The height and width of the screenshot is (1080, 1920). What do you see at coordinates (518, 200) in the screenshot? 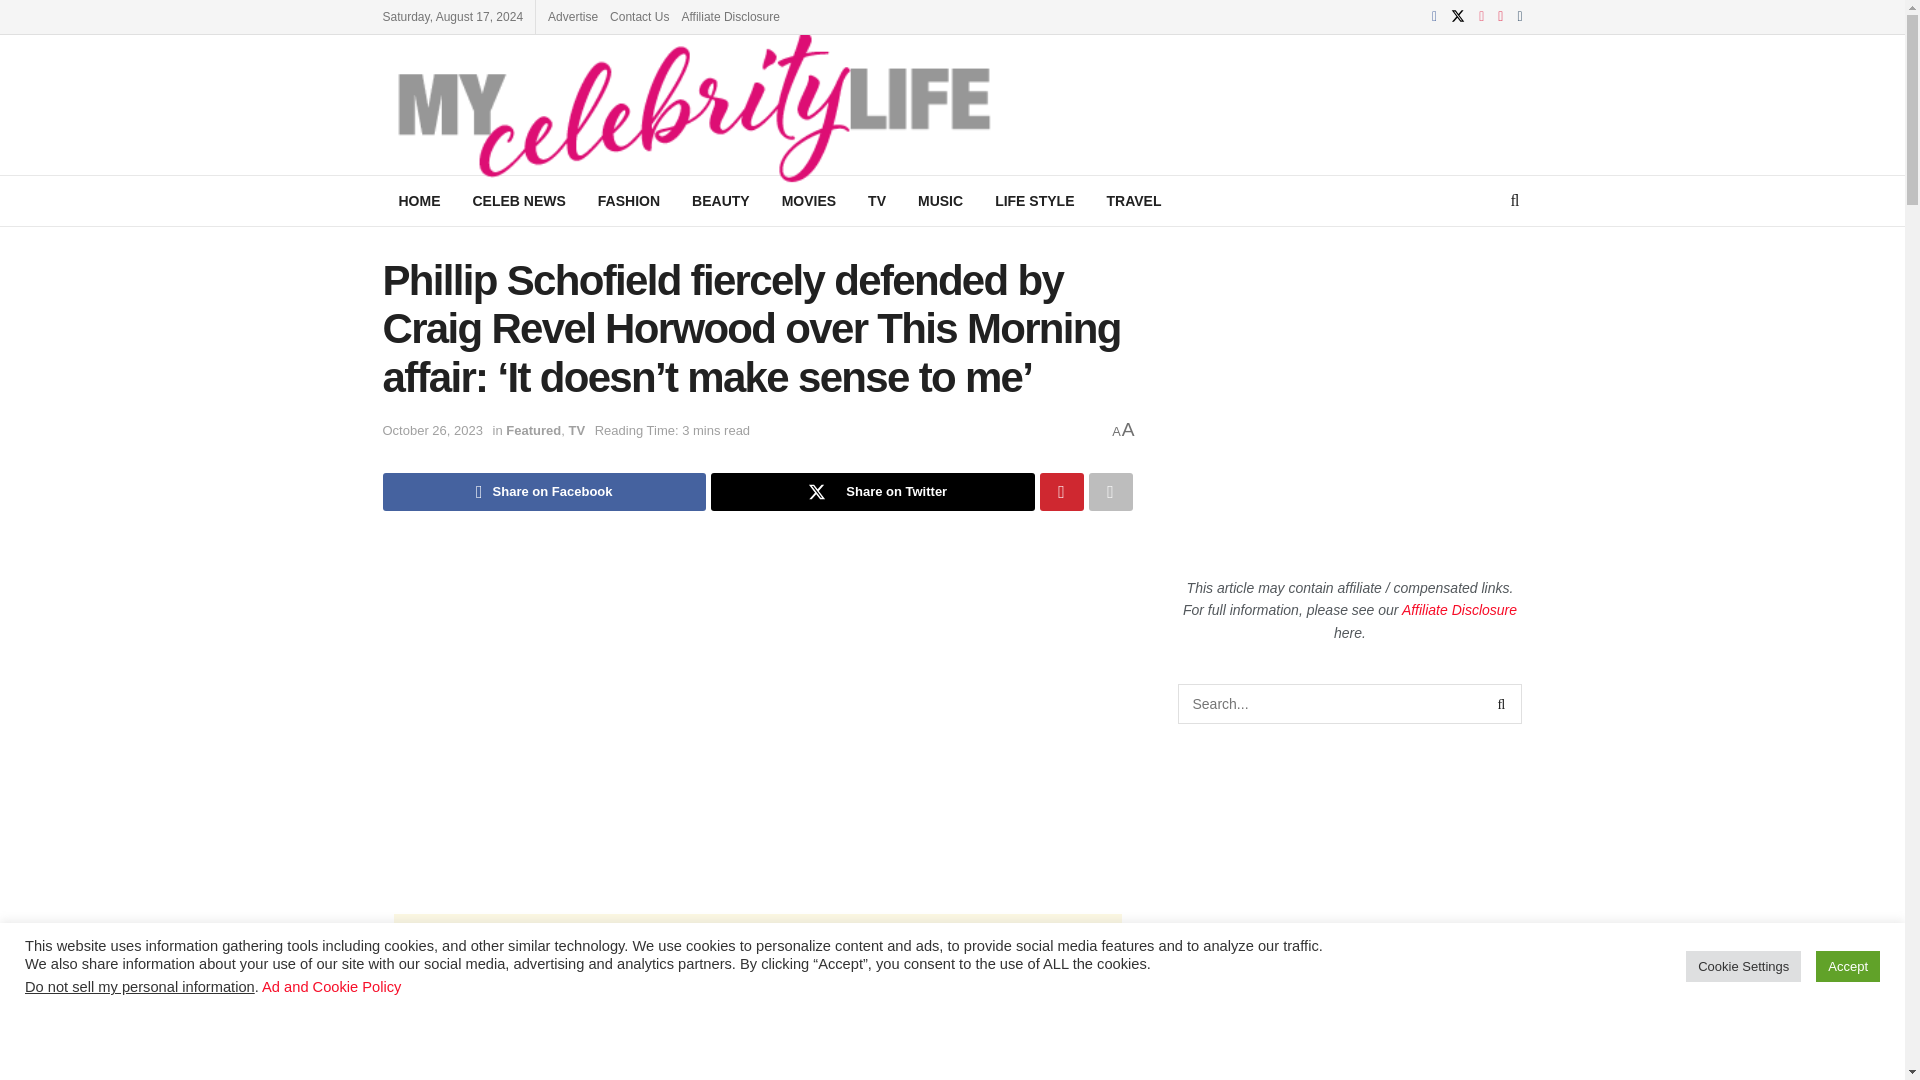
I see `CELEB NEWS` at bounding box center [518, 200].